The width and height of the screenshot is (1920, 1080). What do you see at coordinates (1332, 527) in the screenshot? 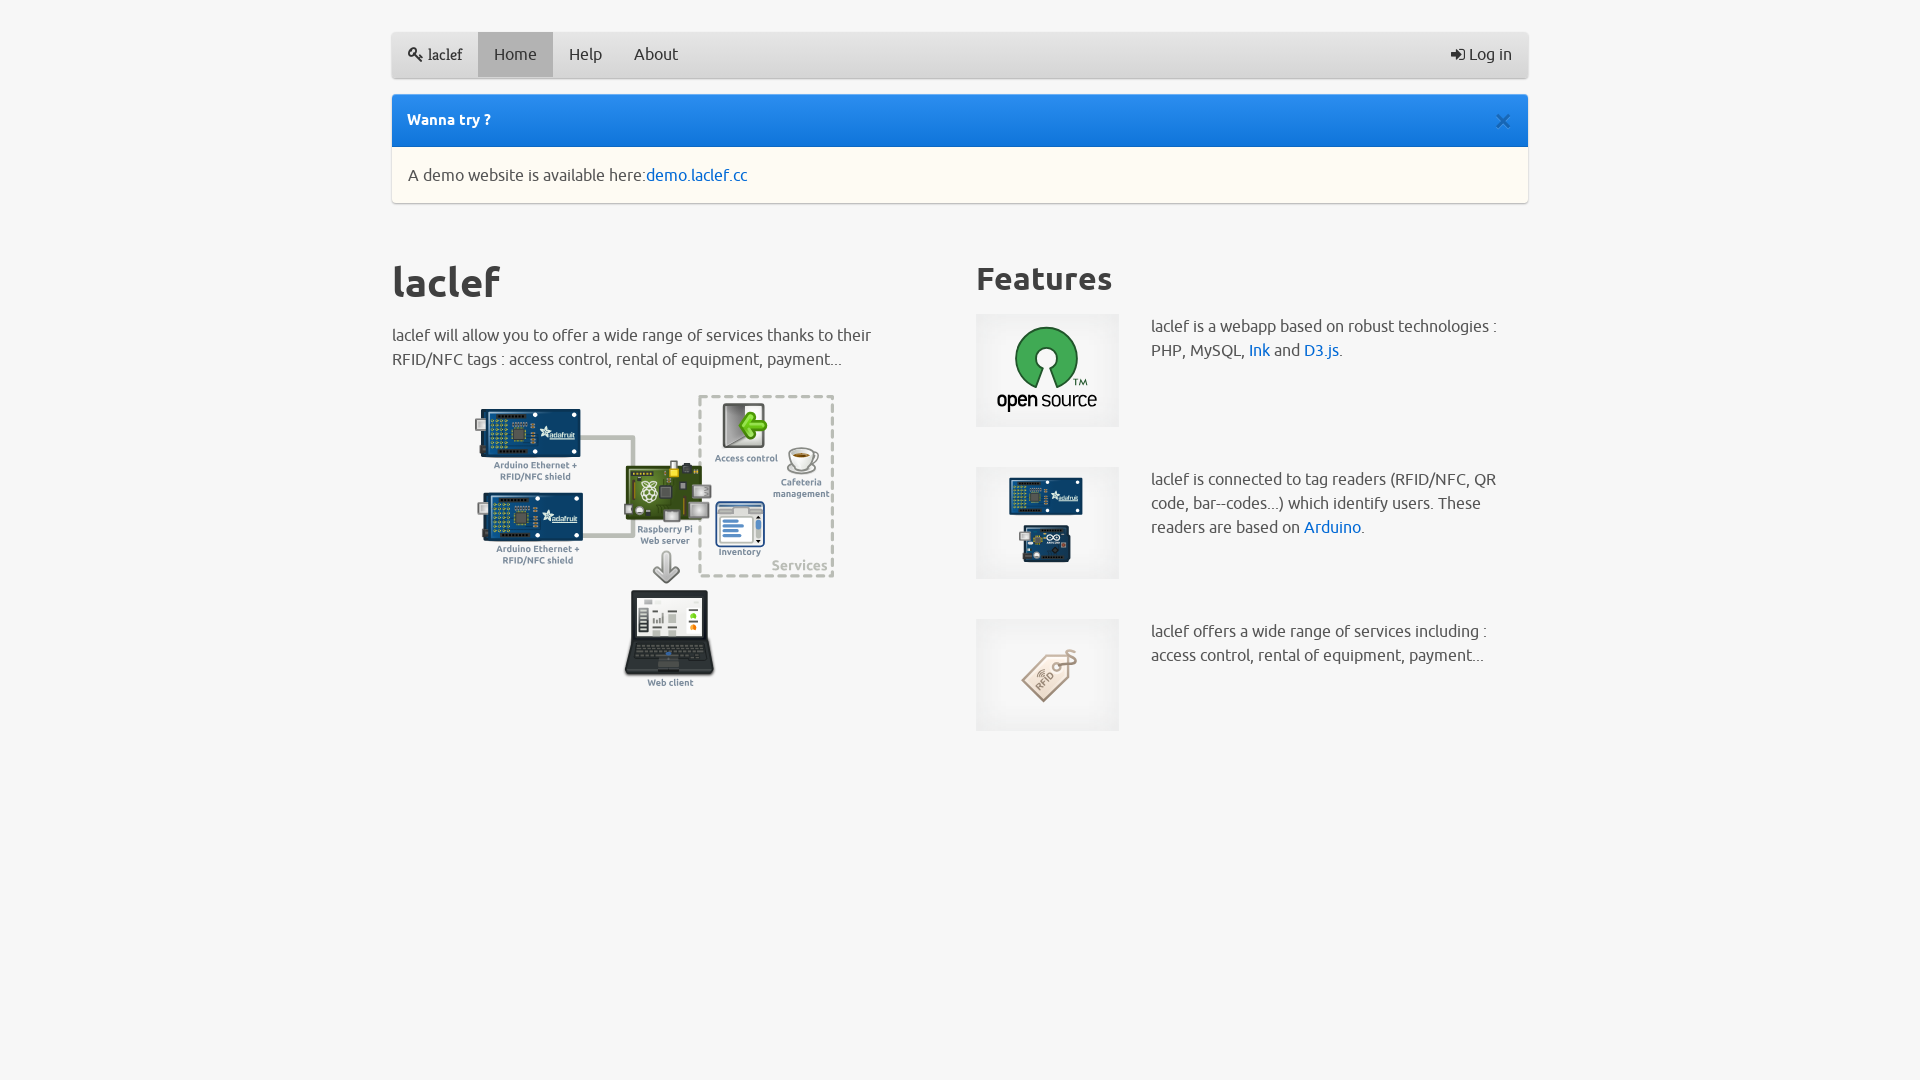
I see `Arduino` at bounding box center [1332, 527].